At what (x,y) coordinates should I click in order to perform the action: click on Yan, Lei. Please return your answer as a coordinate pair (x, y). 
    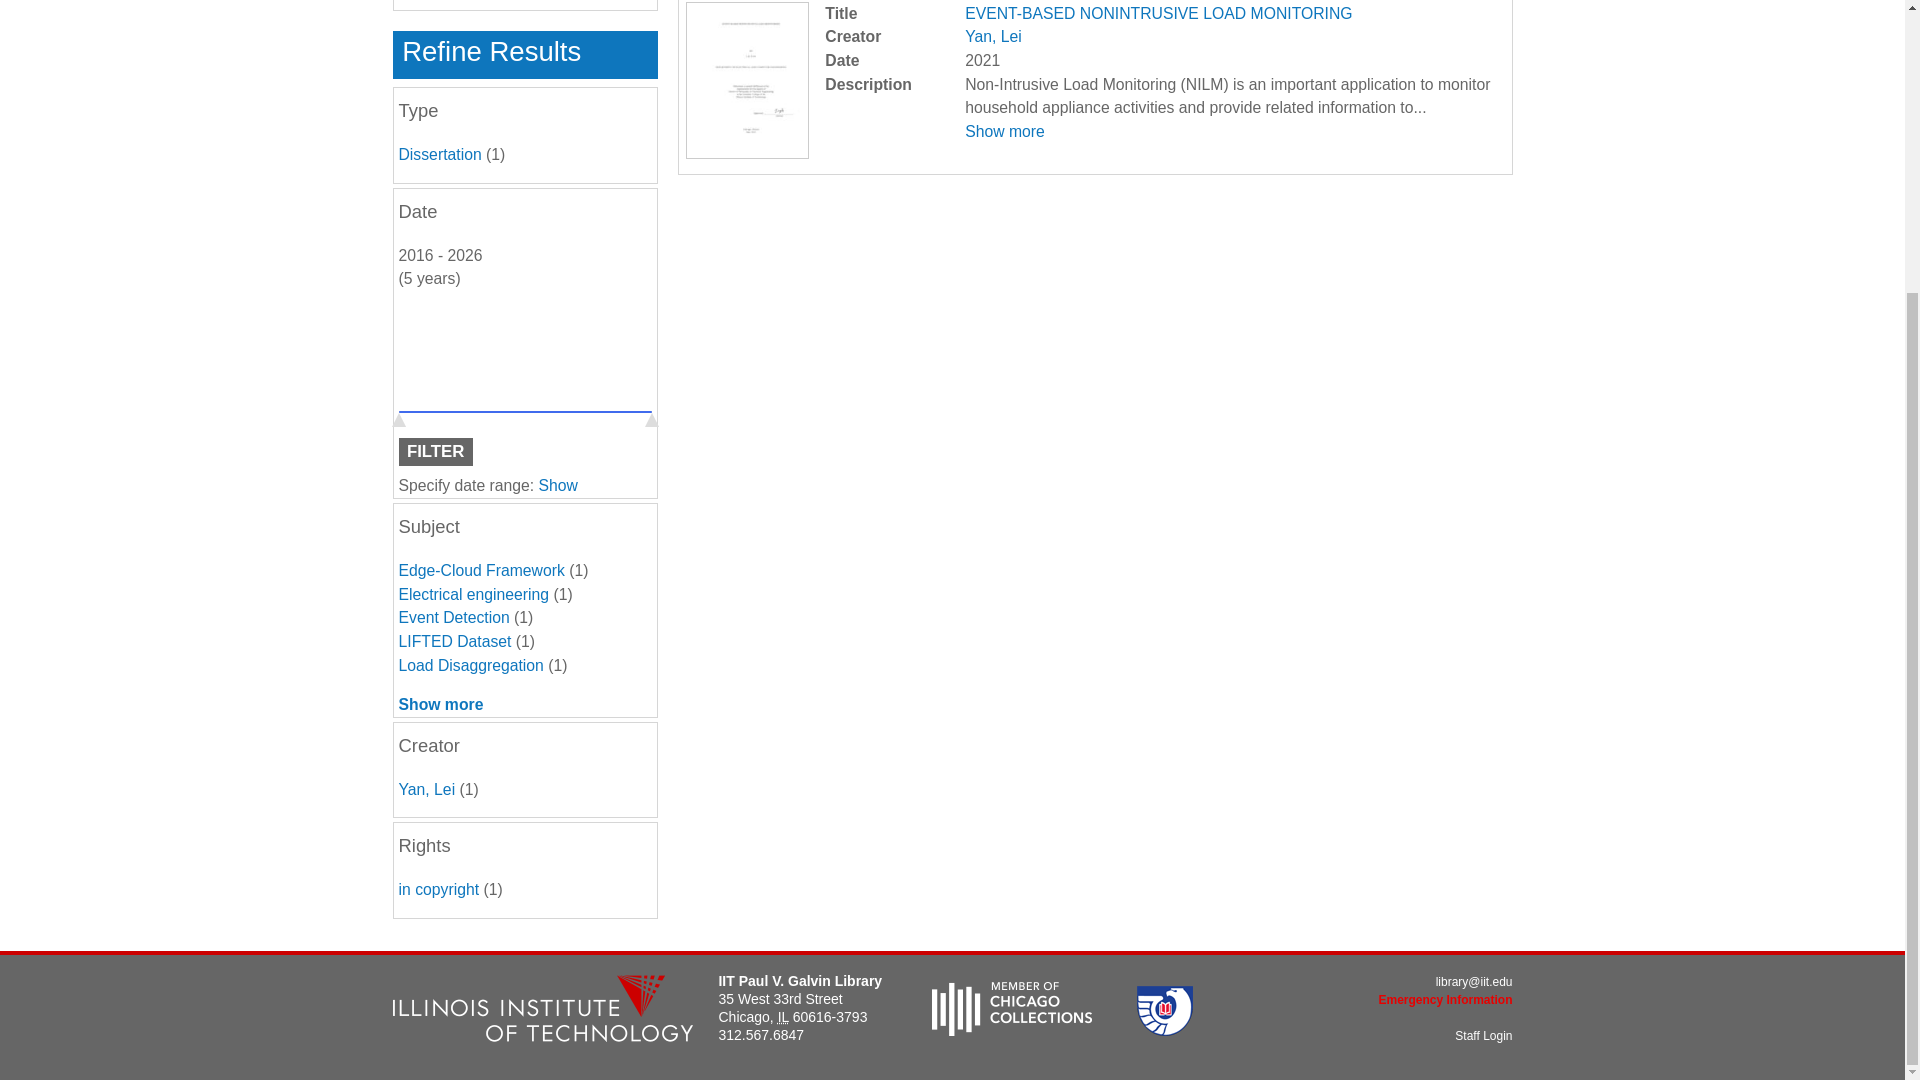
    Looking at the image, I should click on (993, 36).